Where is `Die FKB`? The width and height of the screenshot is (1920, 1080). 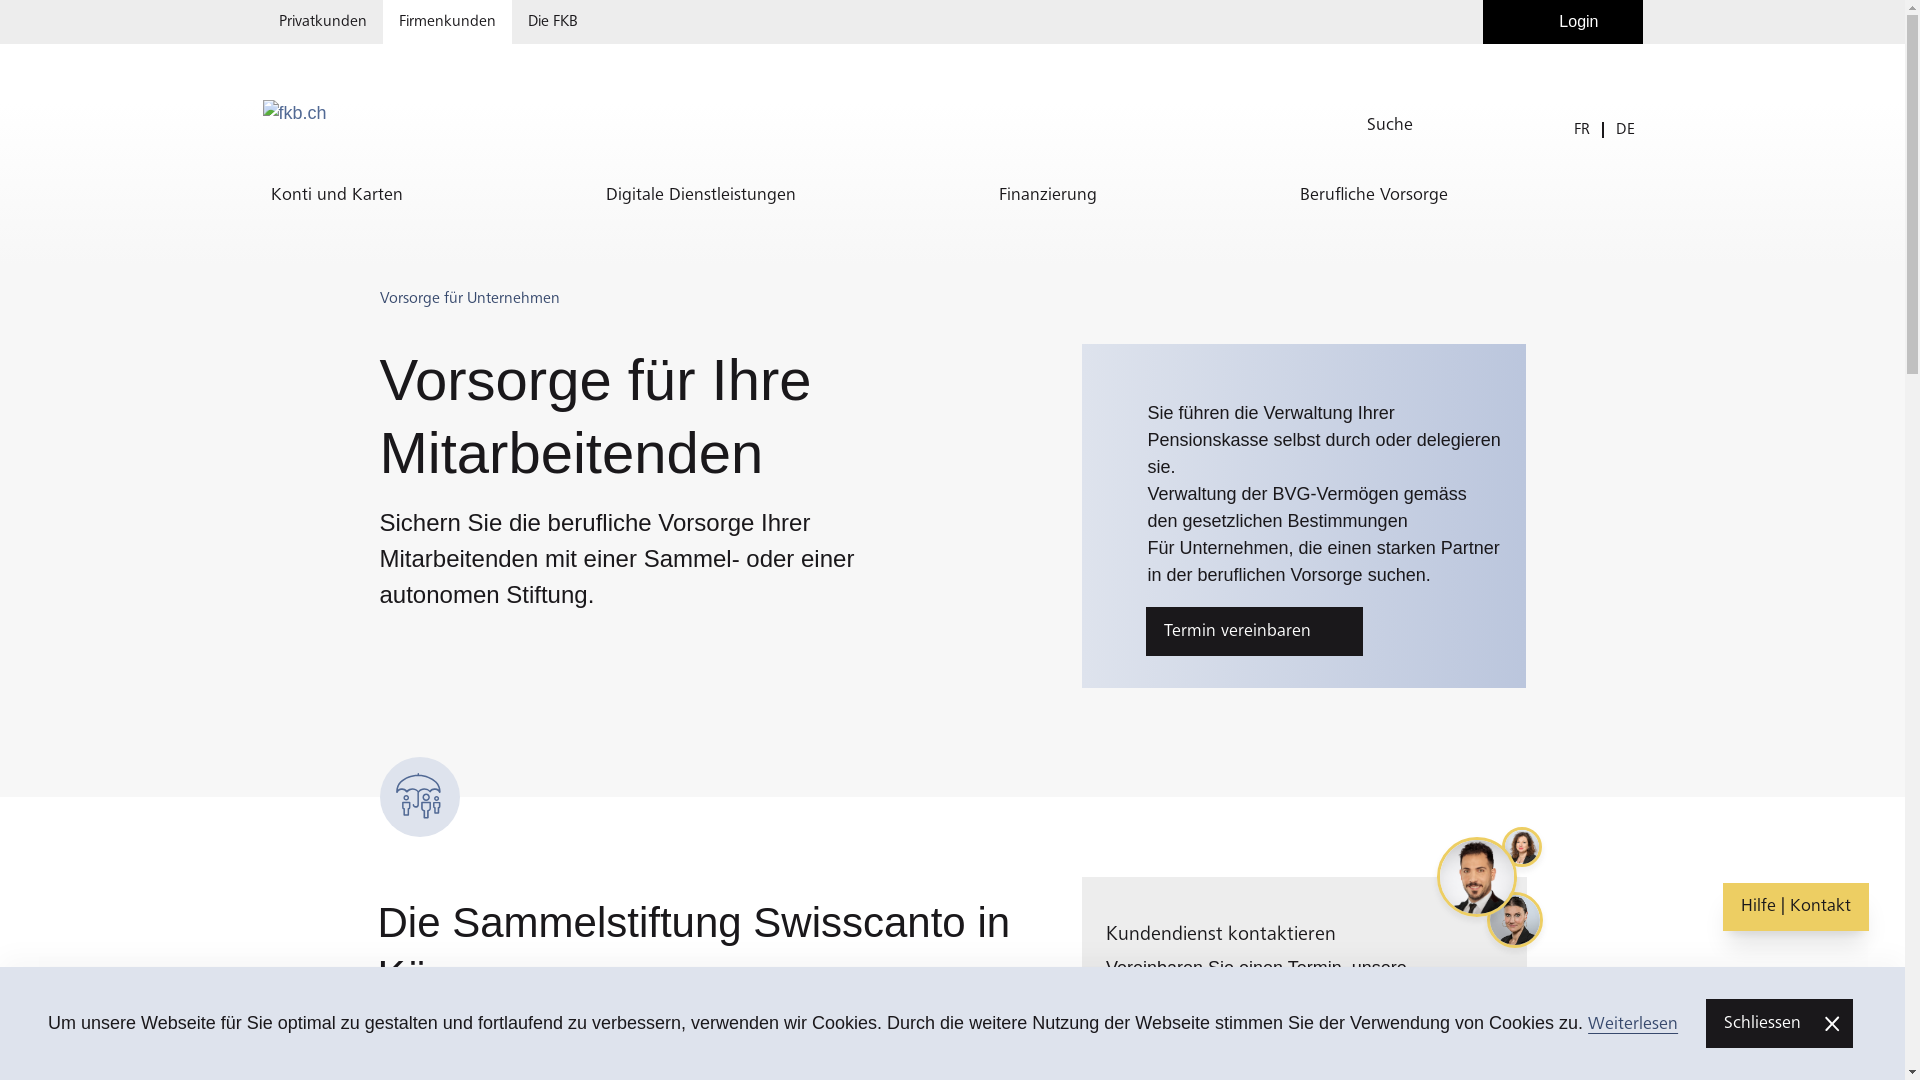 Die FKB is located at coordinates (553, 22).